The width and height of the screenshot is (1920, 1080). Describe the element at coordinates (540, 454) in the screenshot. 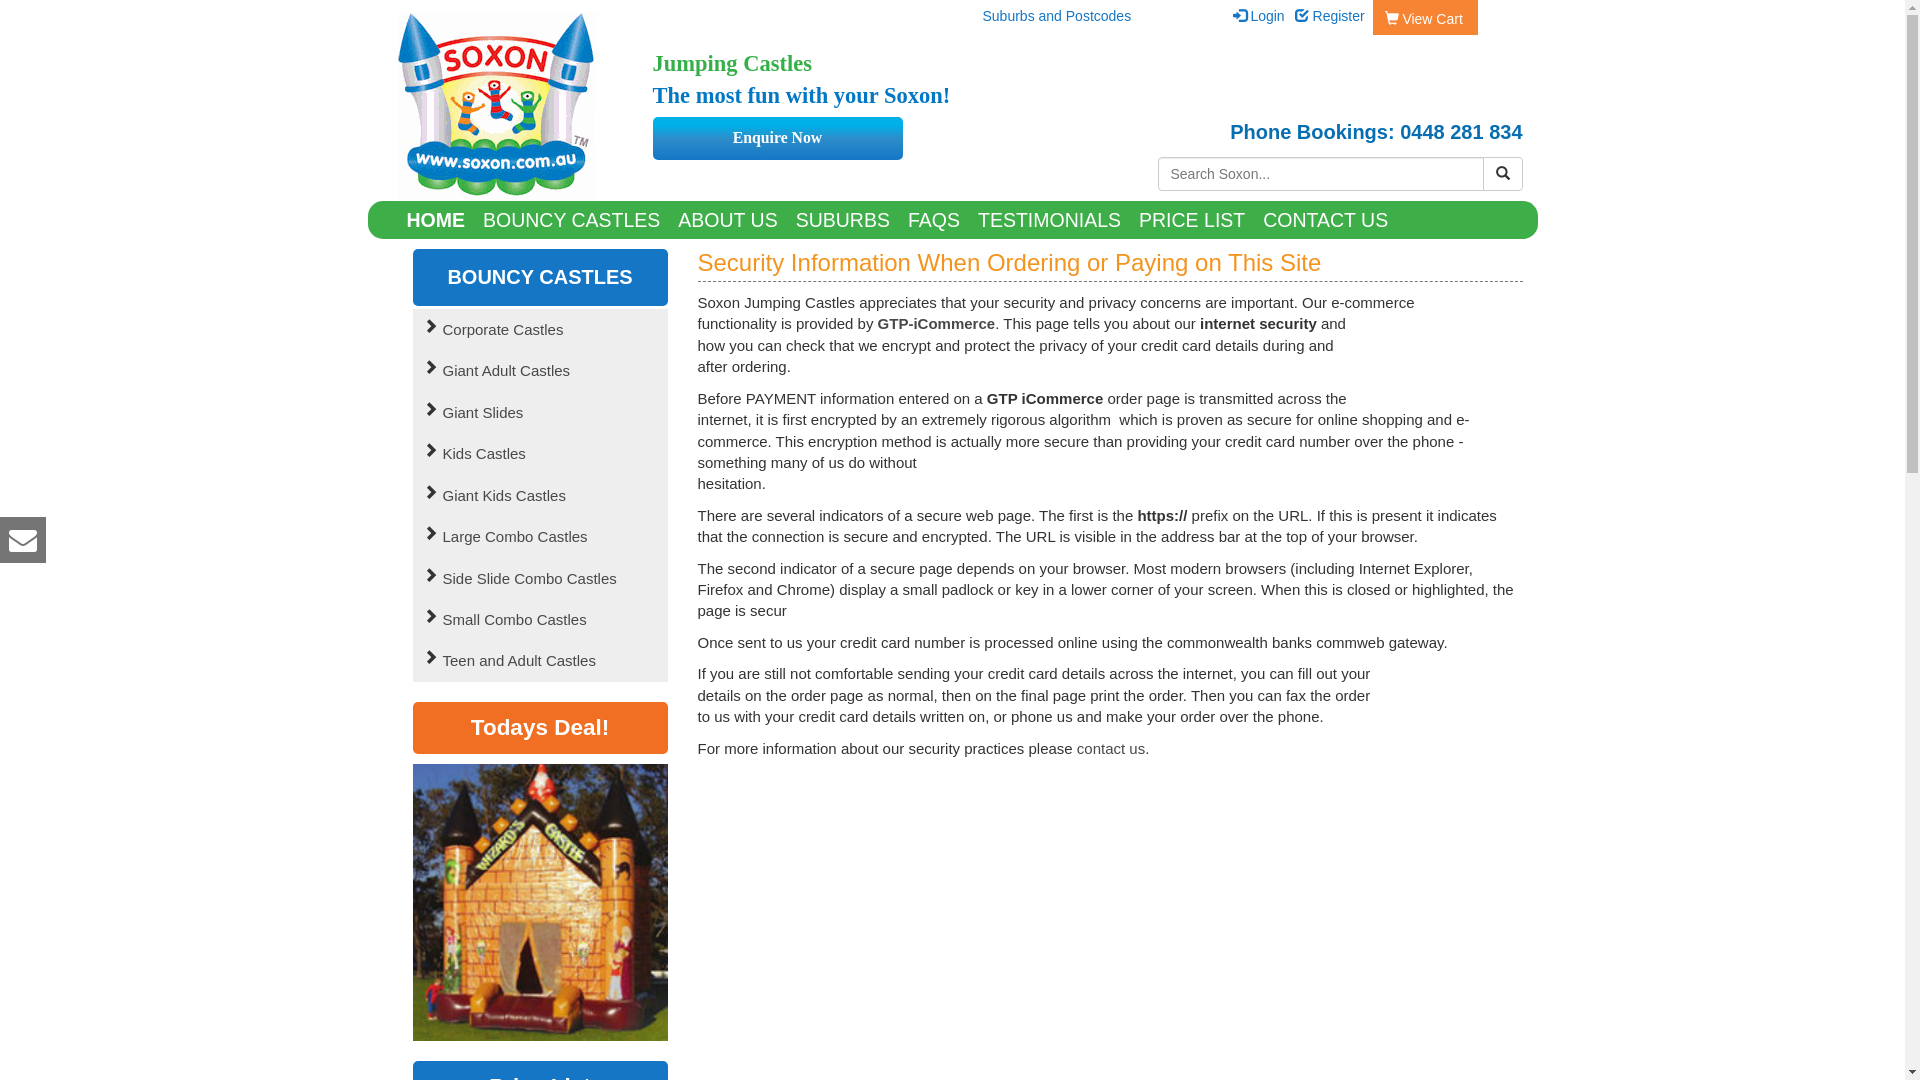

I see `Kids Castles` at that location.